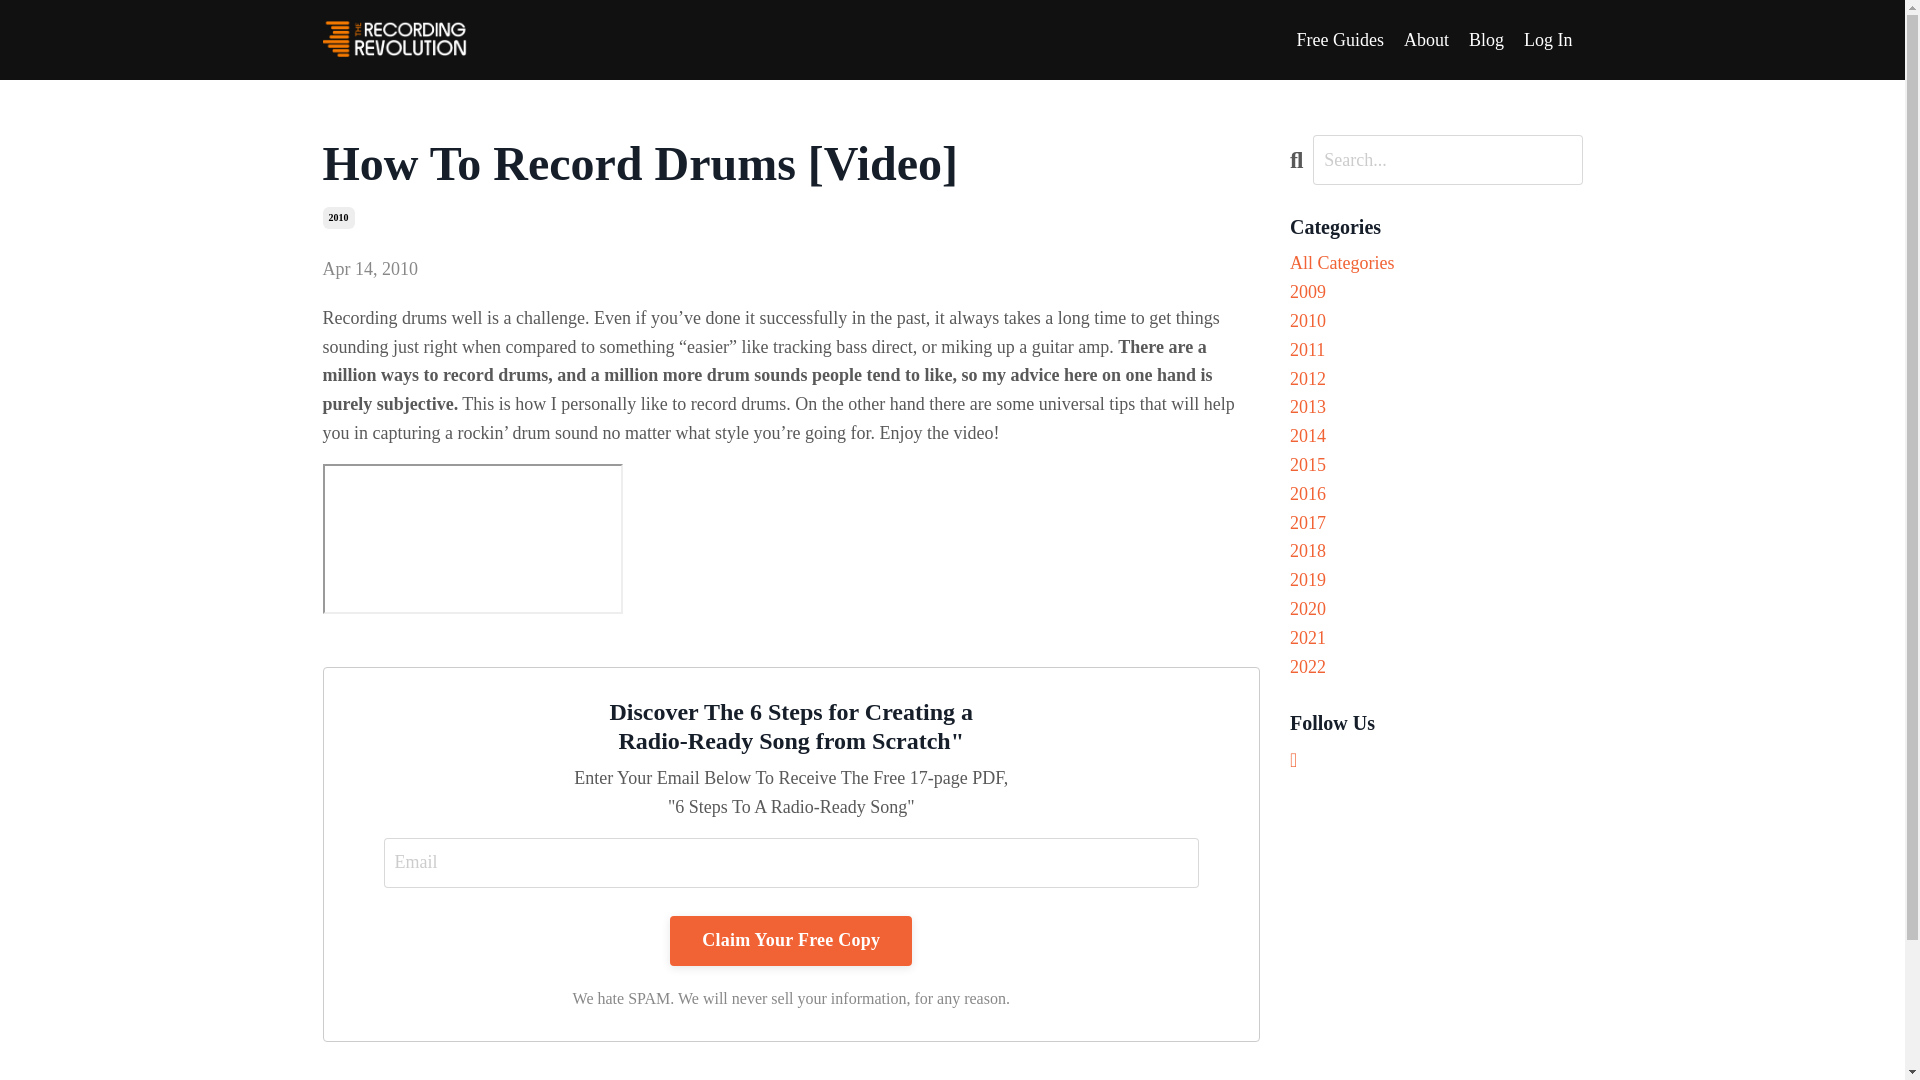  I want to click on 2016, so click(1436, 494).